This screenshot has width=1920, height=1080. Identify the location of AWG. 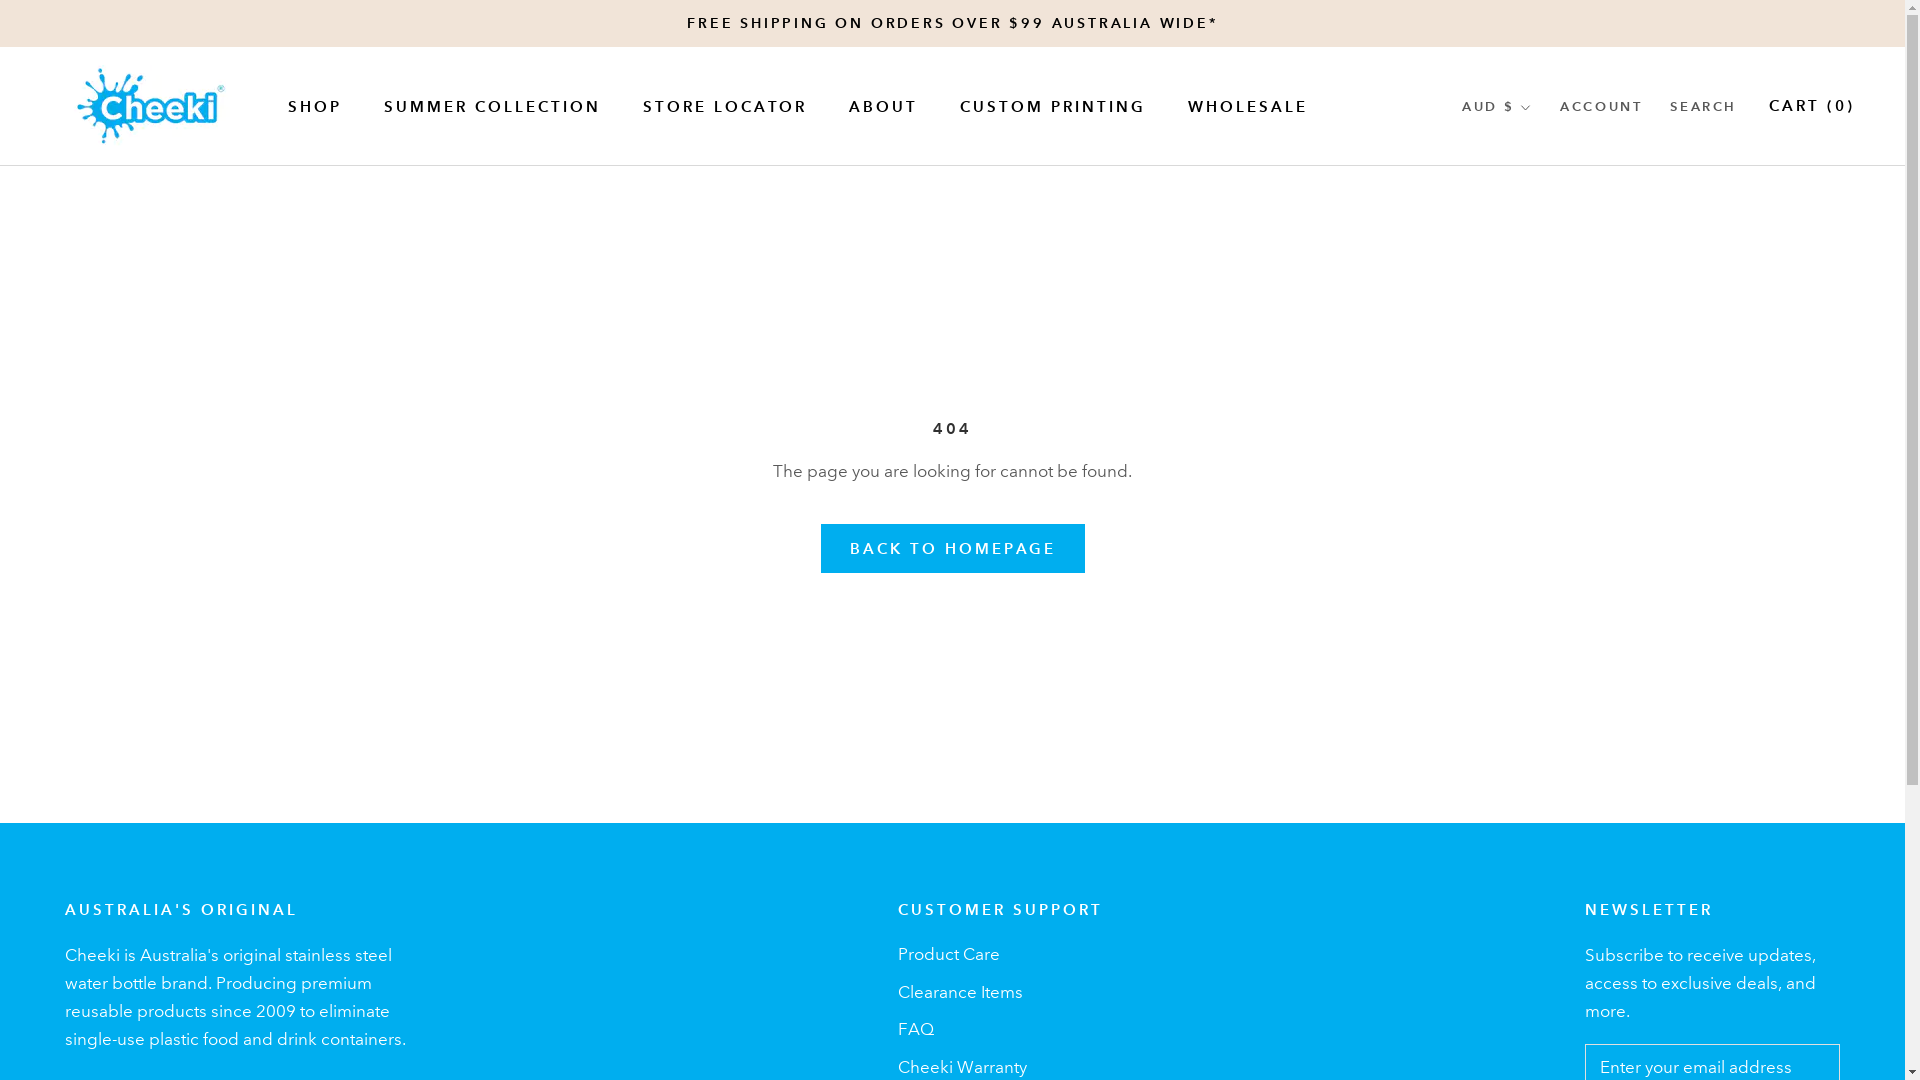
(1534, 342).